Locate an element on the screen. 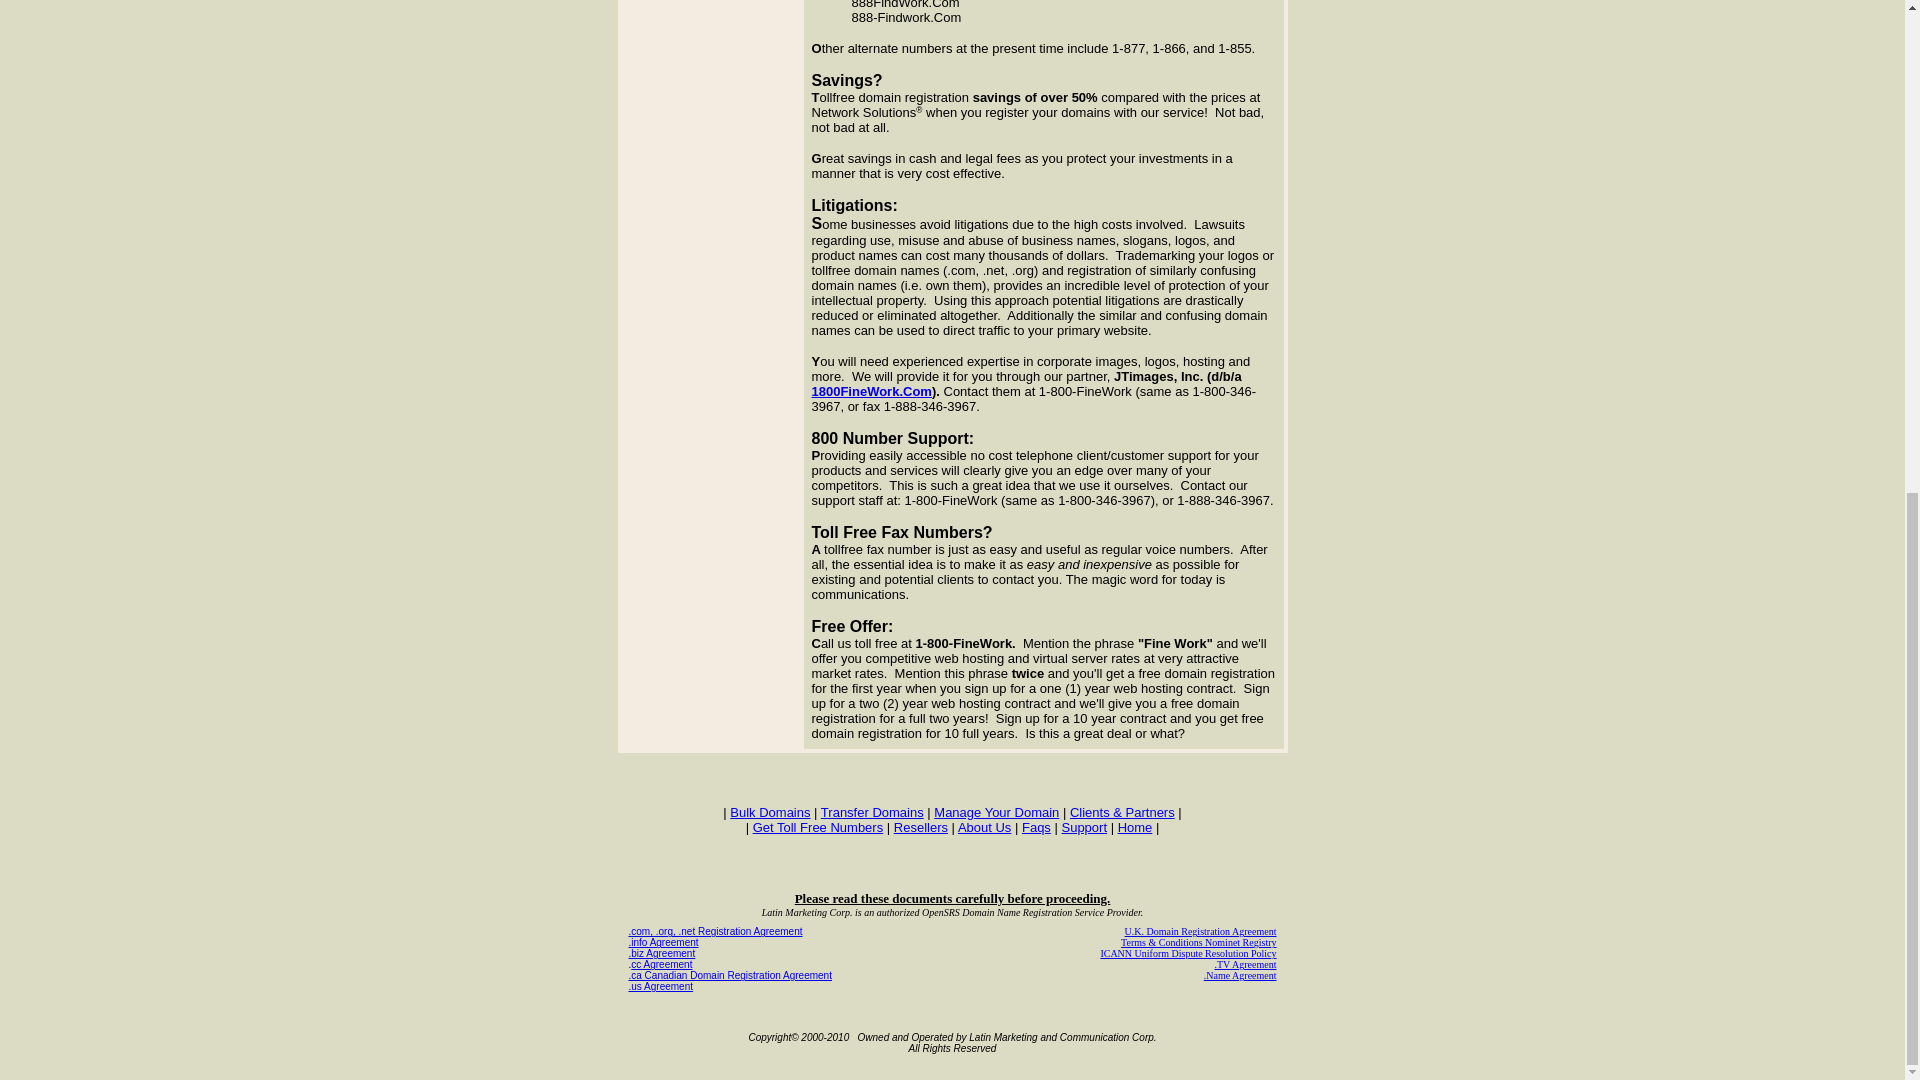  cc Agreement is located at coordinates (661, 964).